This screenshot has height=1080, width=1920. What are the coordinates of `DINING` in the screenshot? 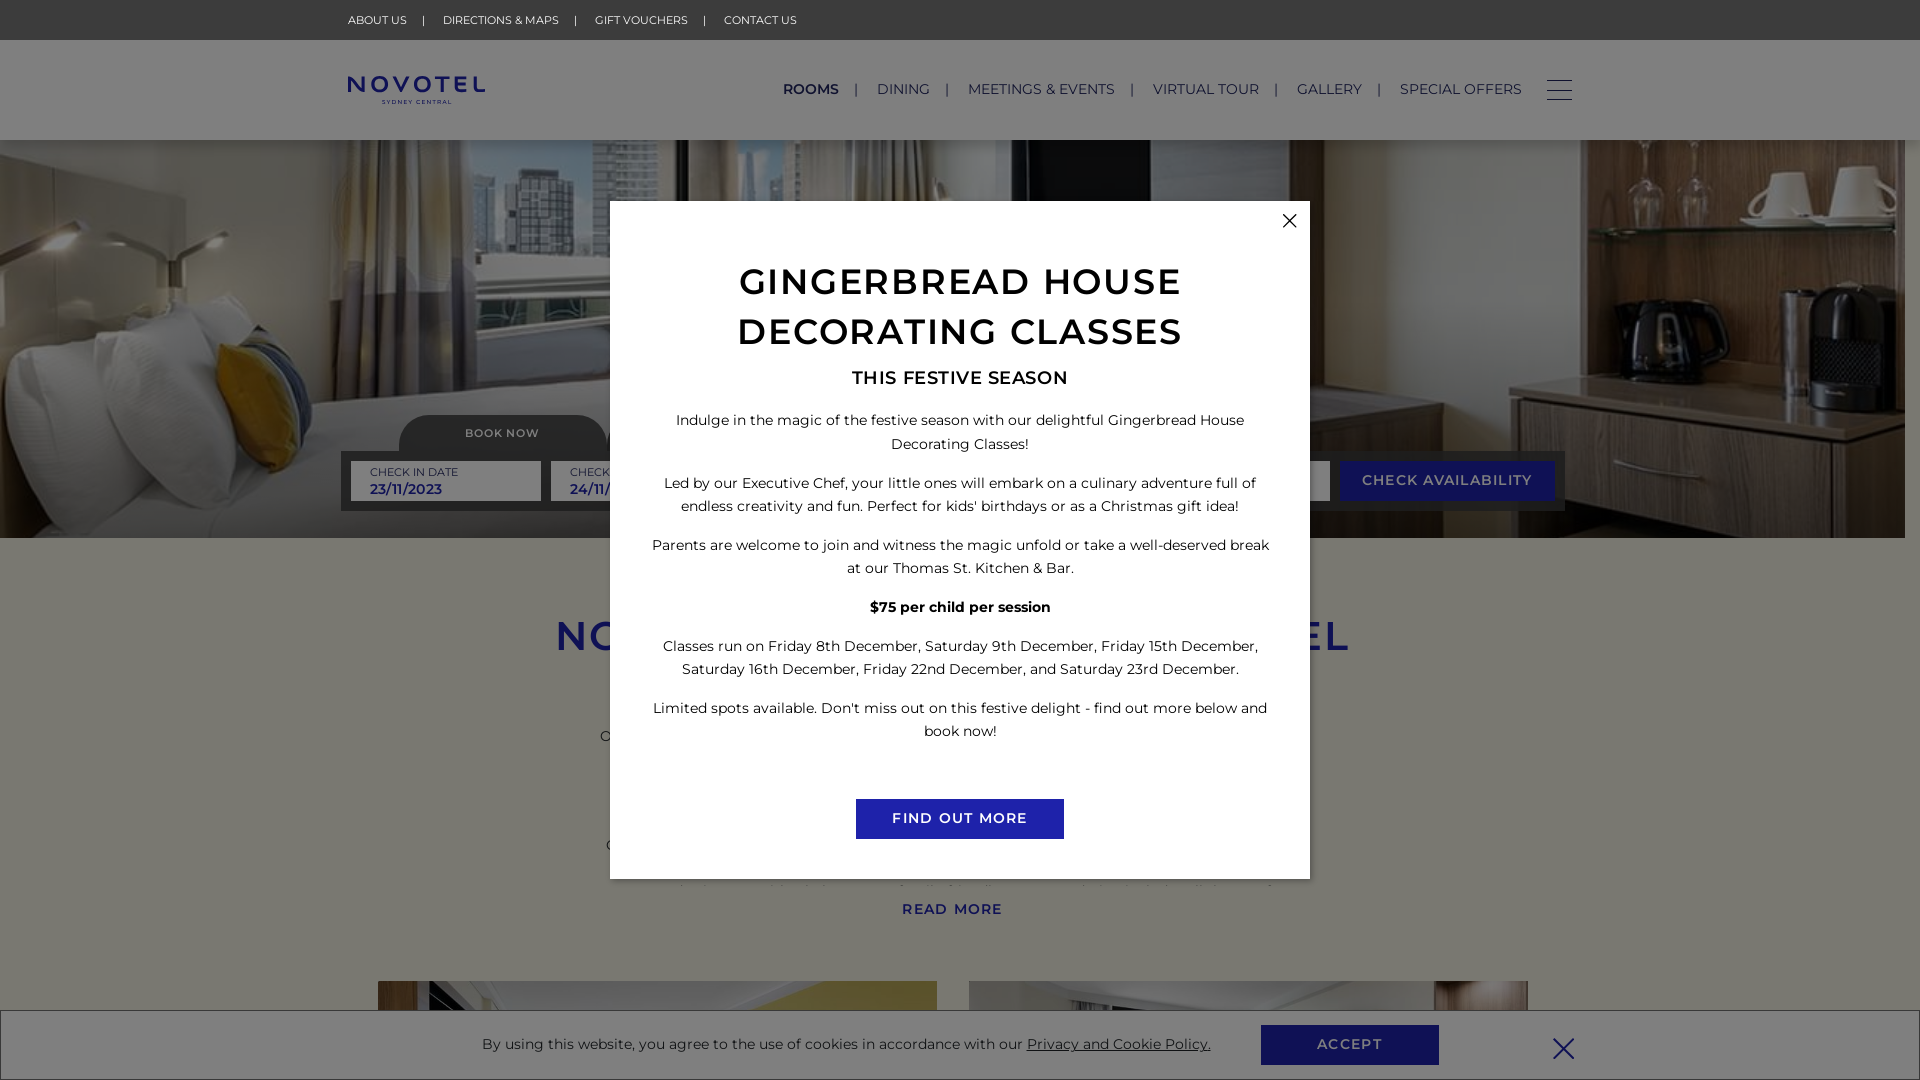 It's located at (904, 89).